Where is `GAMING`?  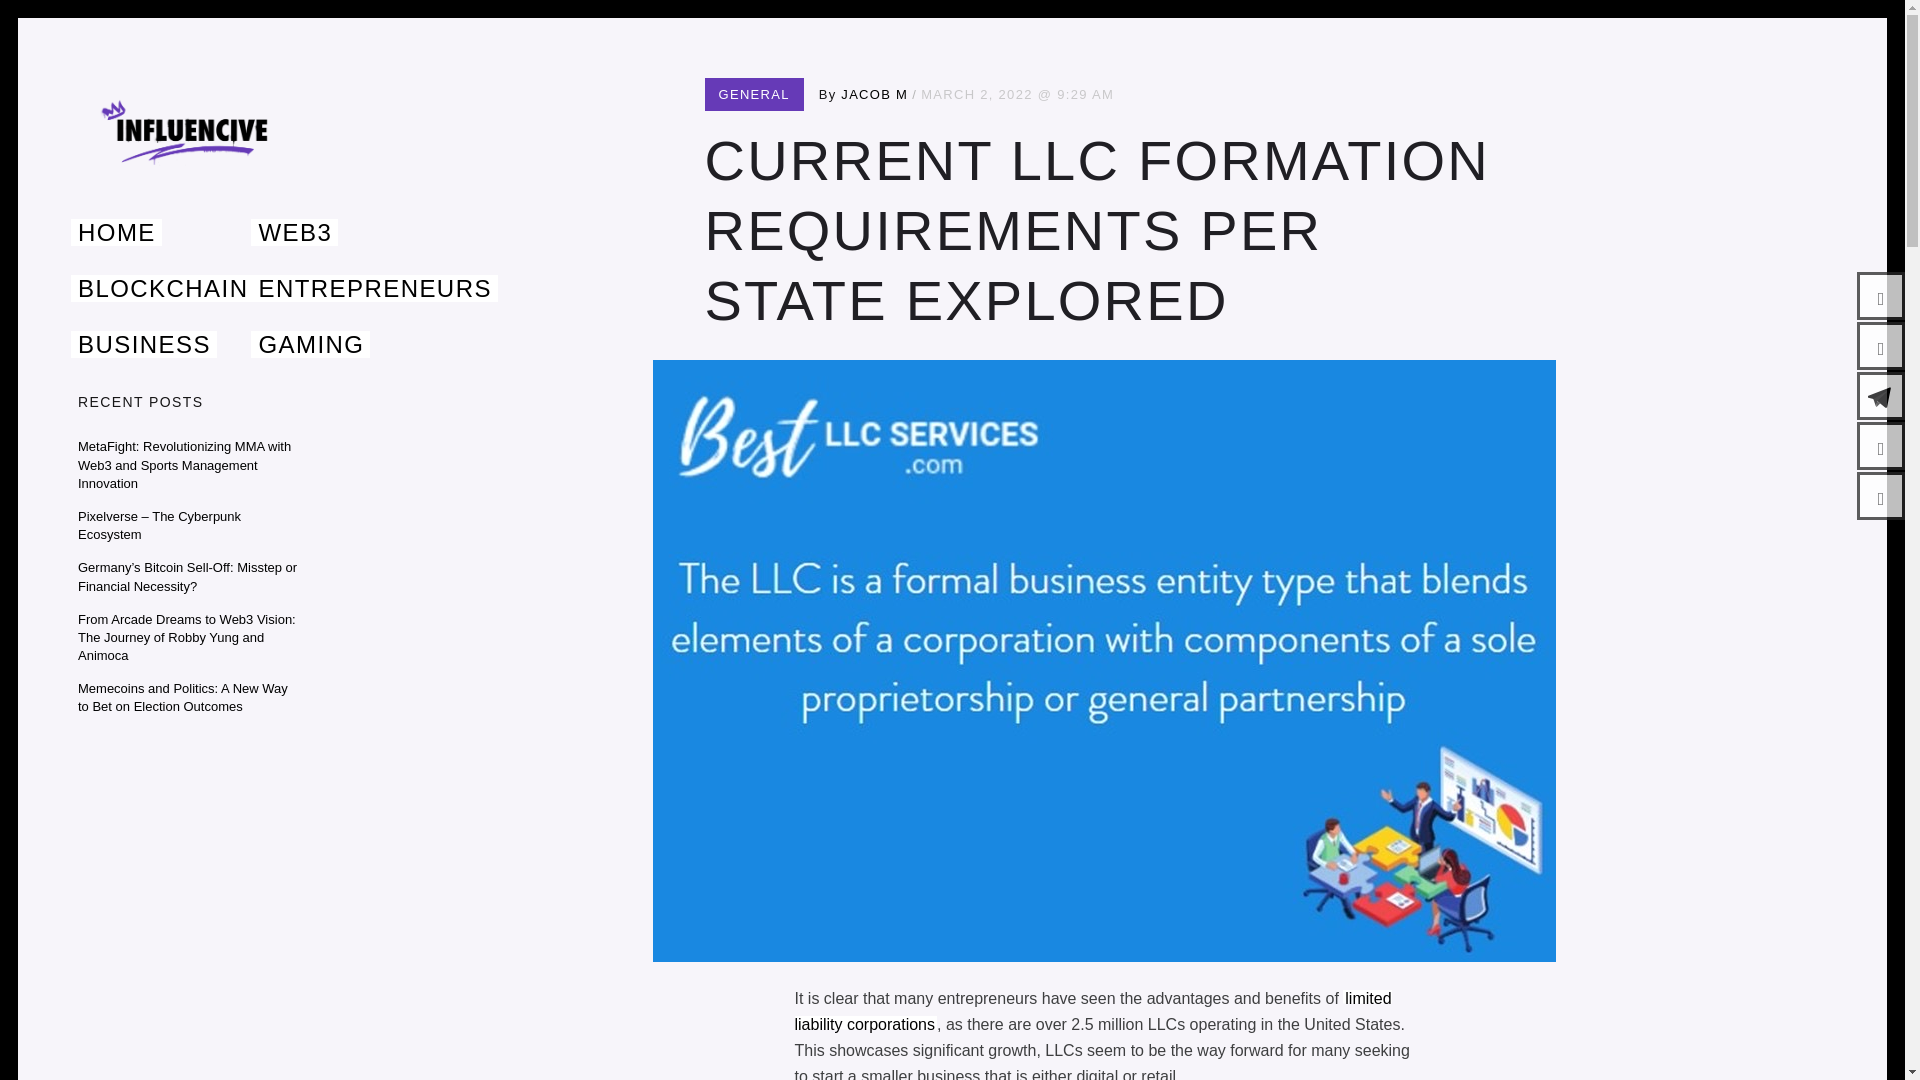
GAMING is located at coordinates (310, 344).